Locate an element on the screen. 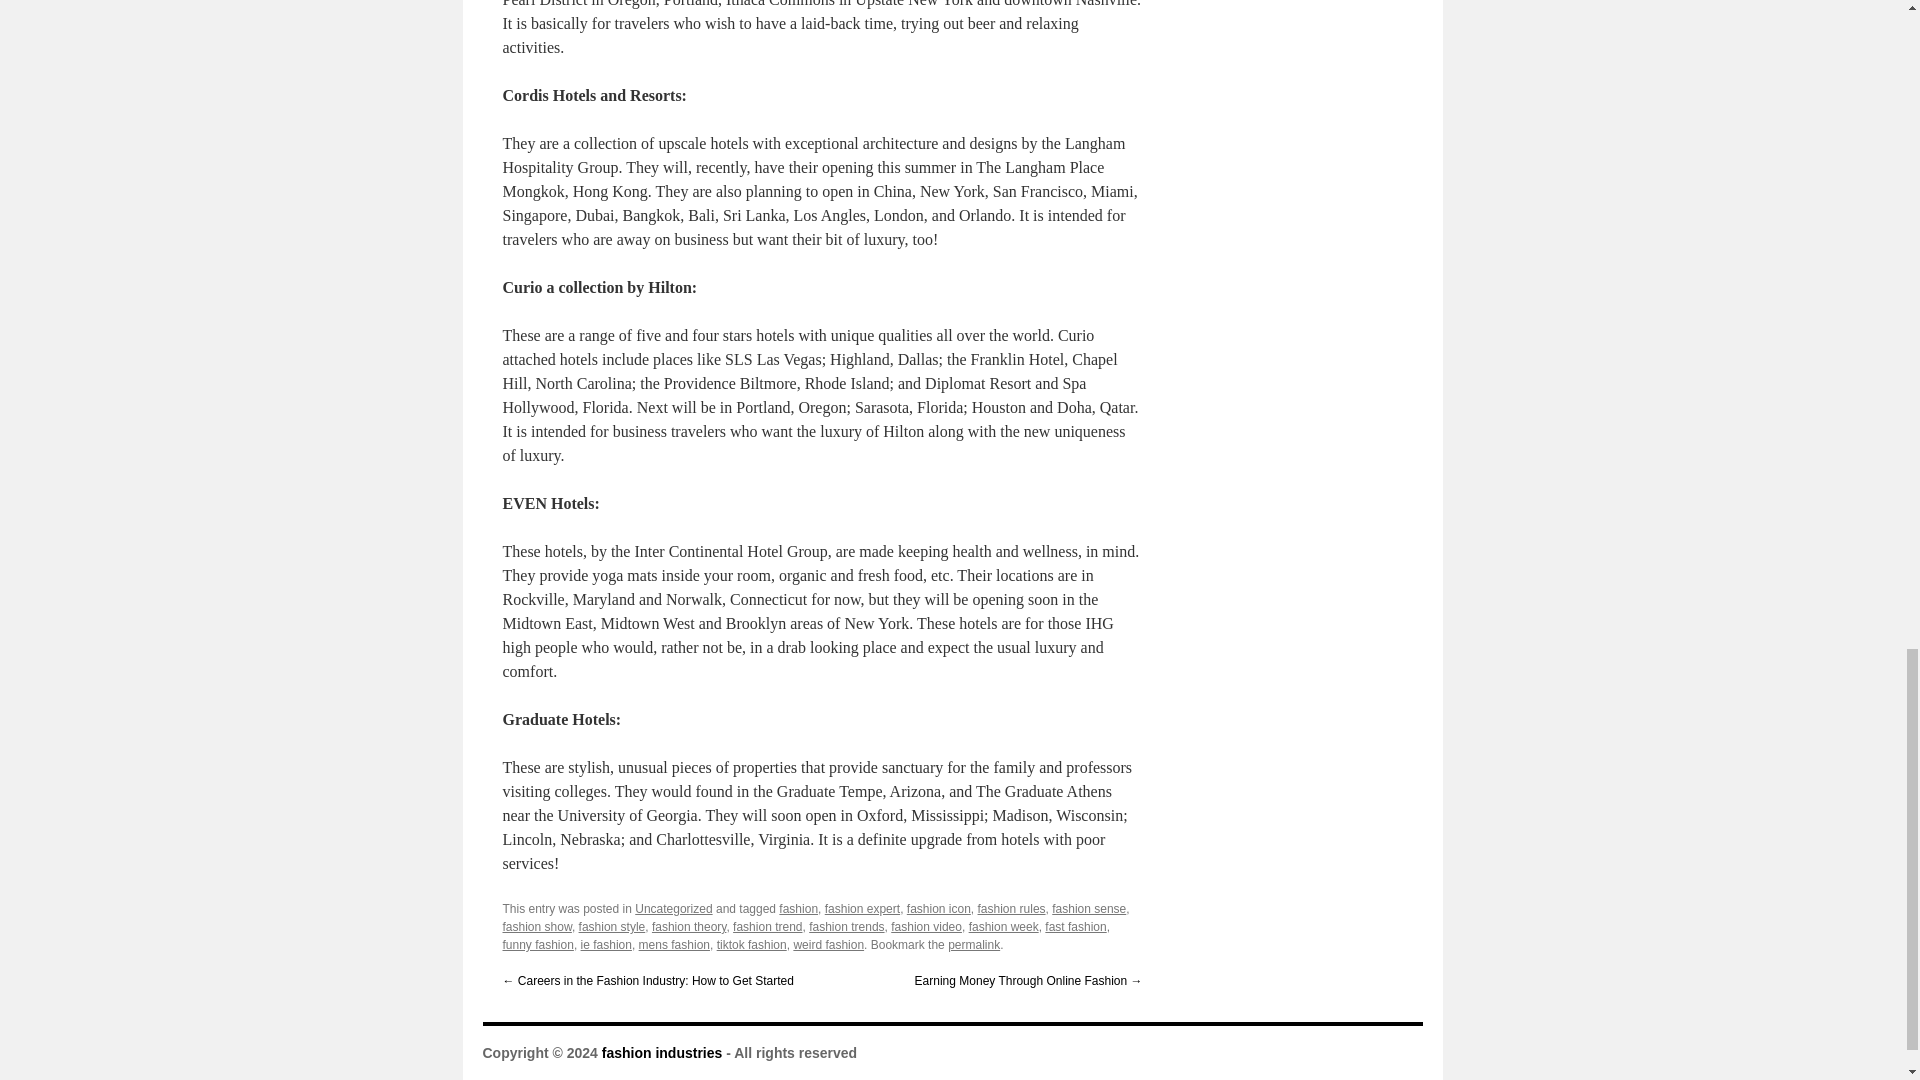 The image size is (1920, 1080). fashion video is located at coordinates (926, 927).